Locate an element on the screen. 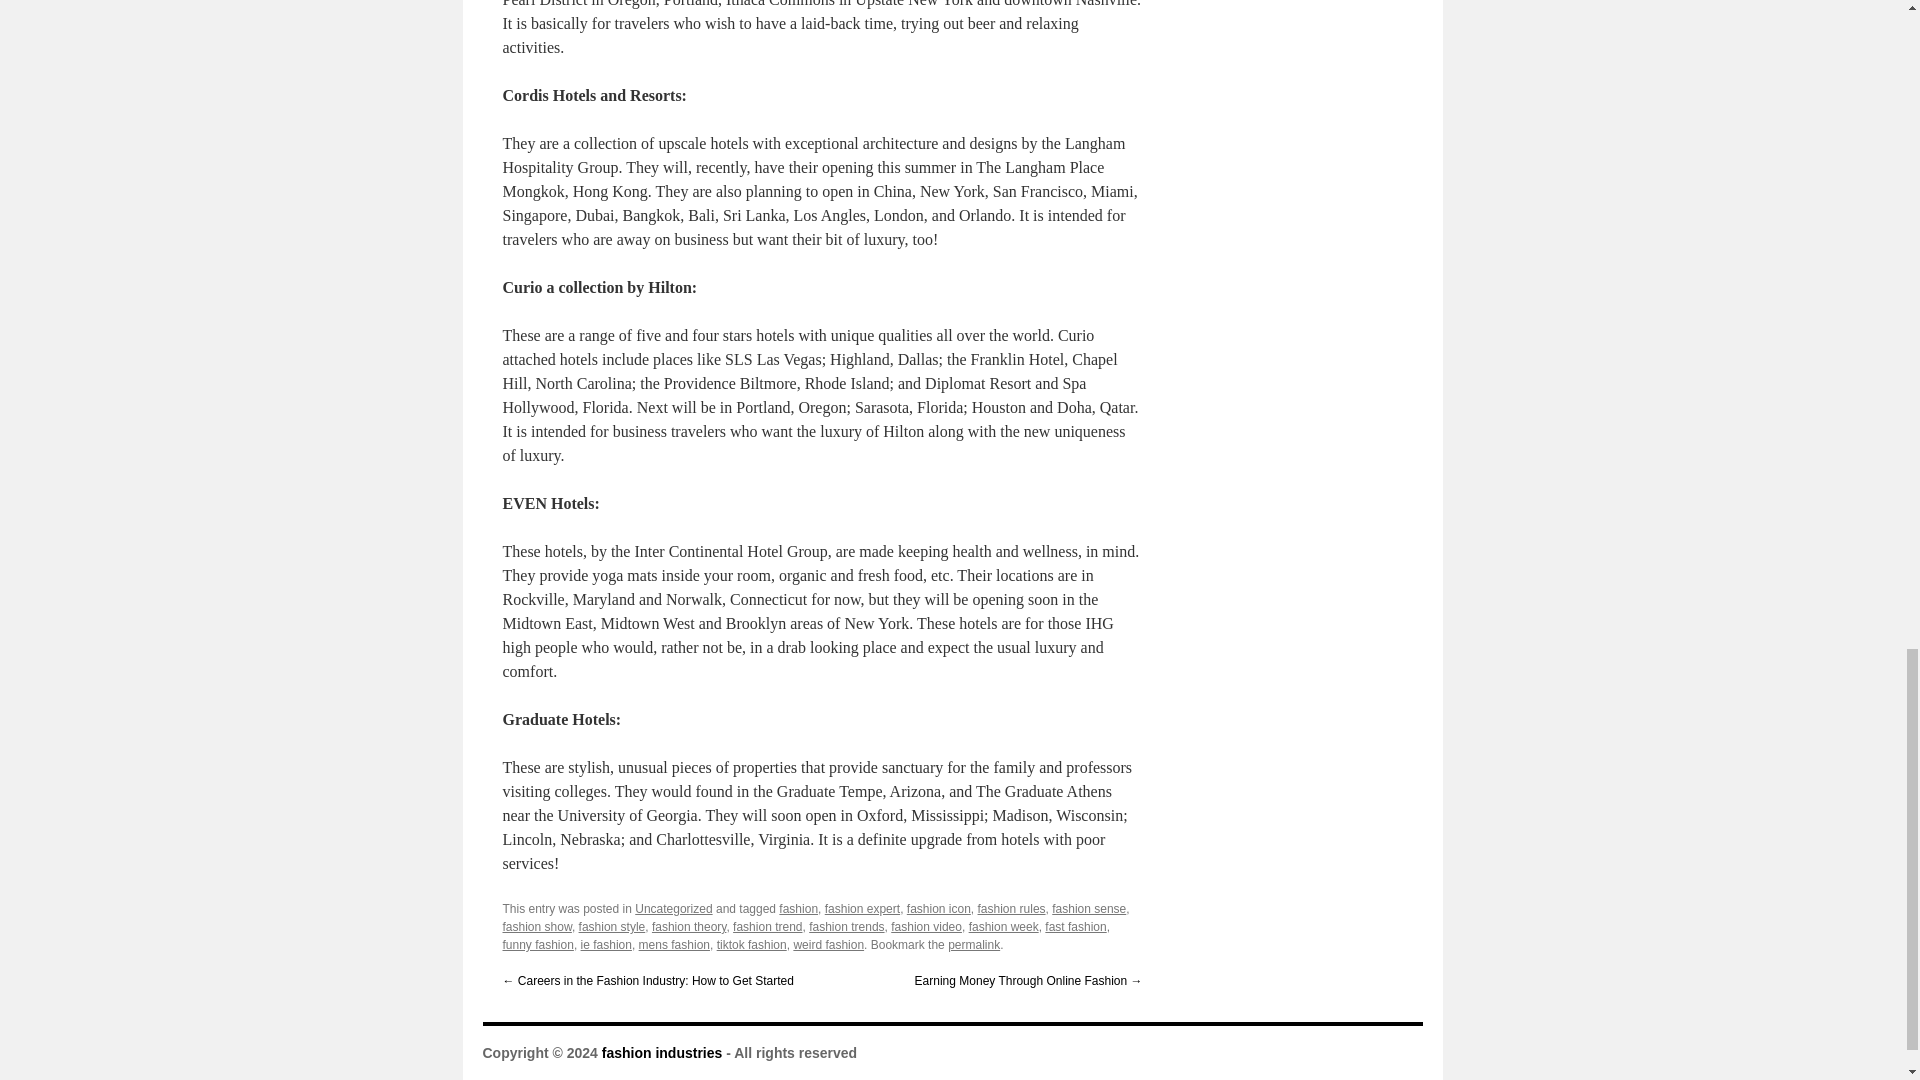 The image size is (1920, 1080). fashion video is located at coordinates (926, 927).